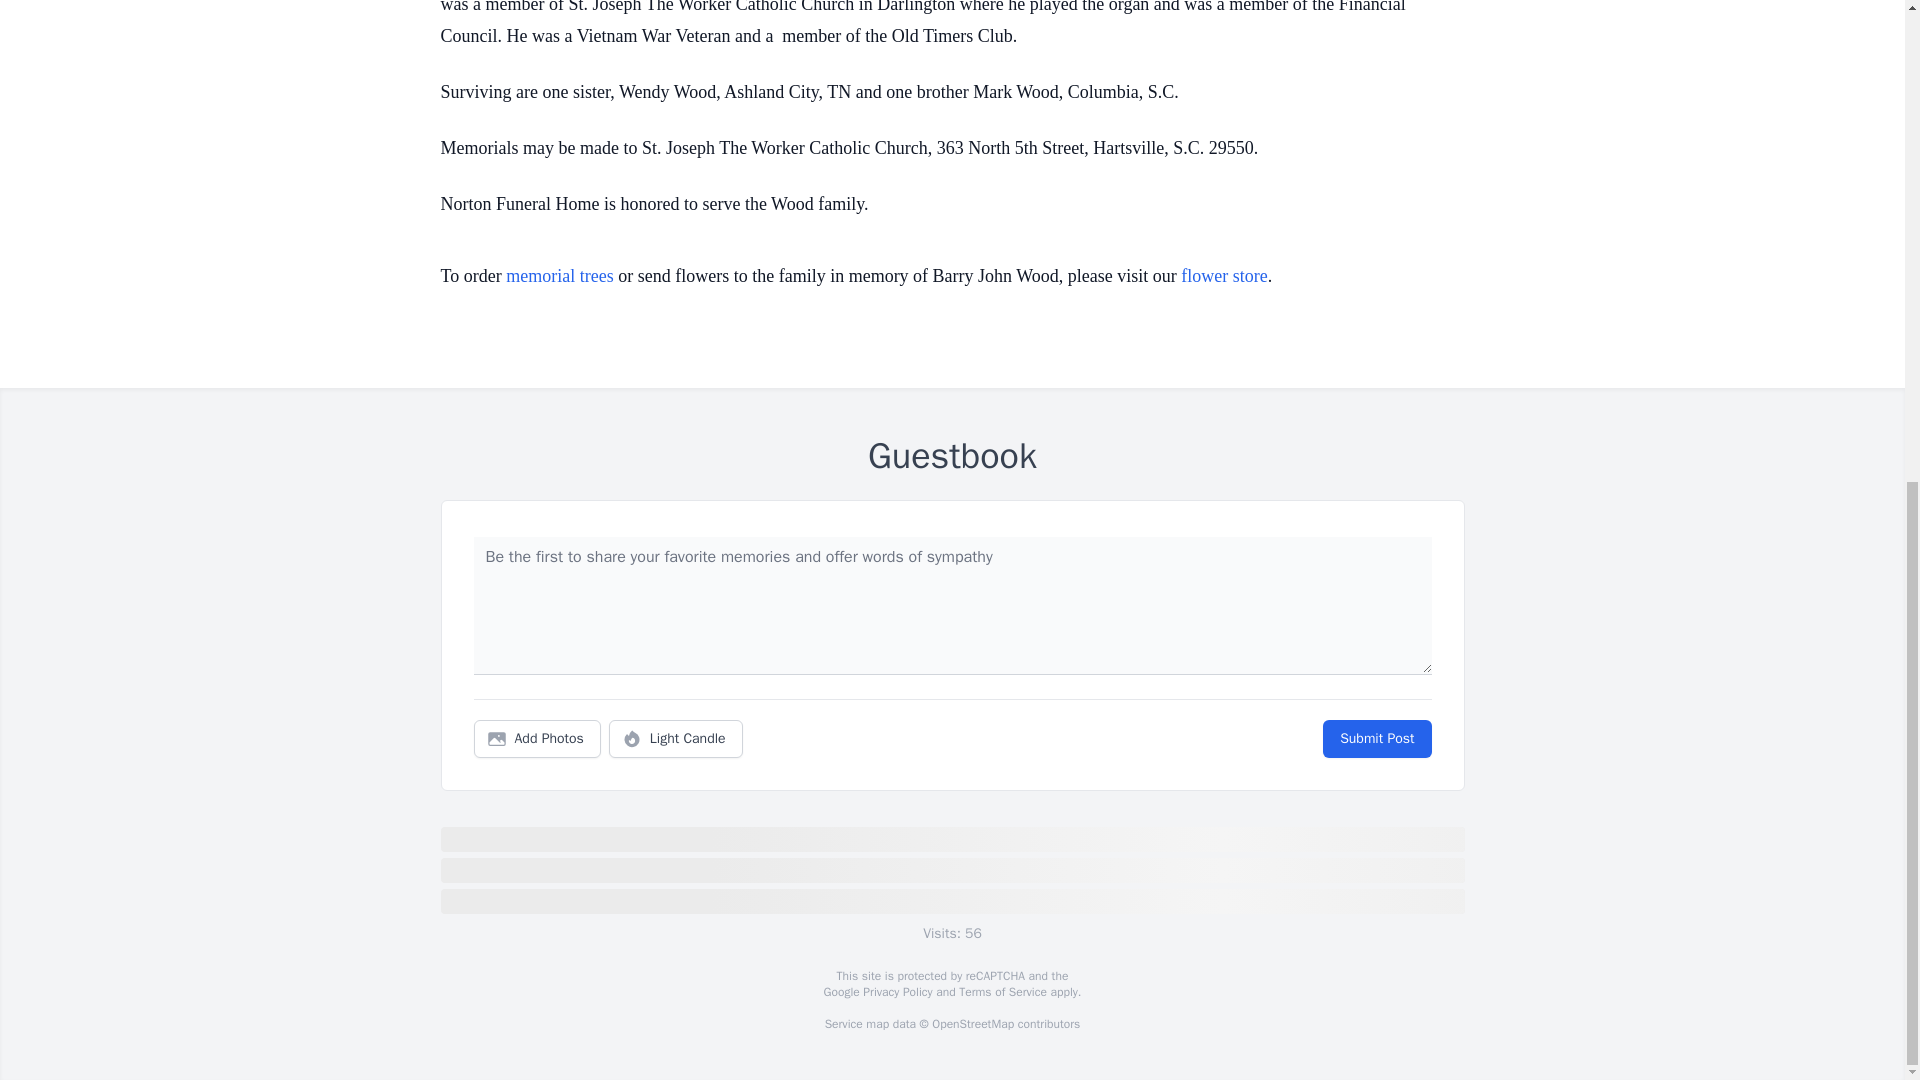 Image resolution: width=1920 pixels, height=1080 pixels. Describe the element at coordinates (559, 276) in the screenshot. I see `memorial trees` at that location.